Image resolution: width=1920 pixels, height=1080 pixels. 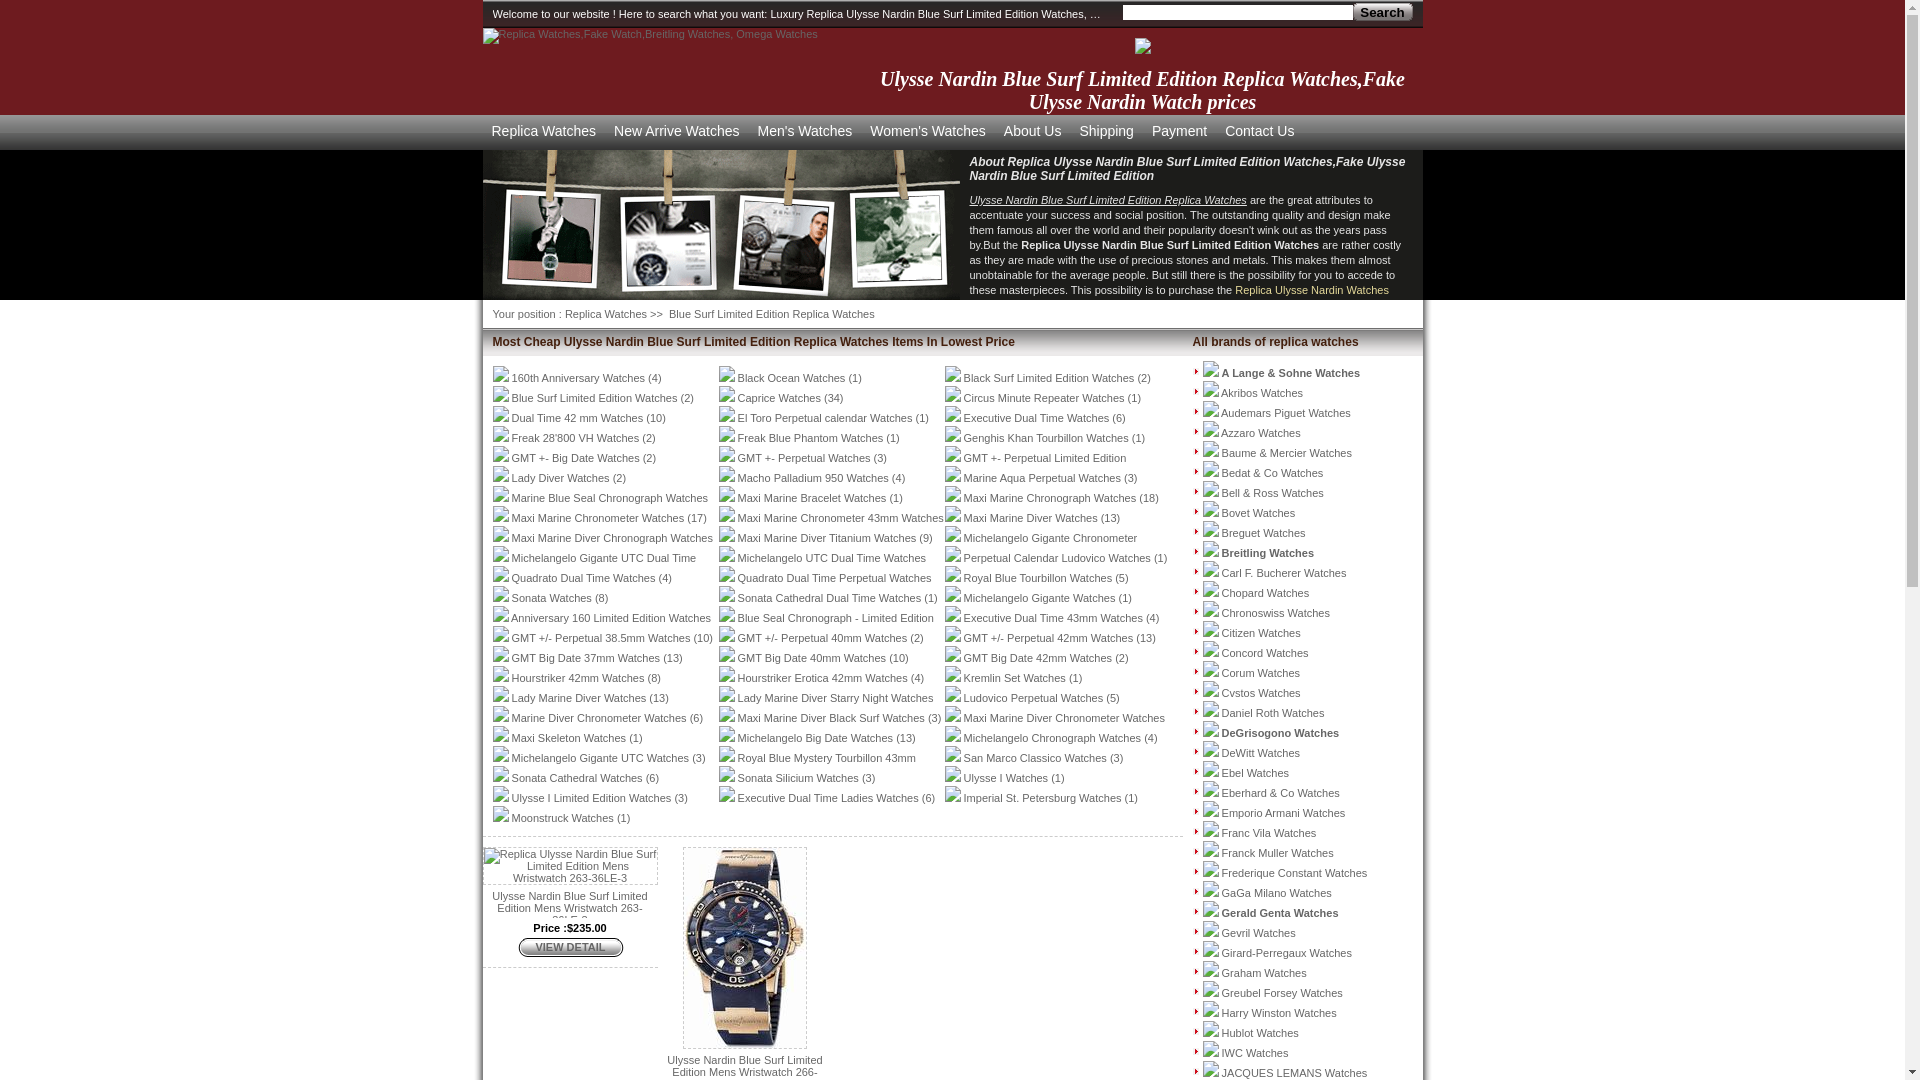 I want to click on Replica Watches, so click(x=650, y=34).